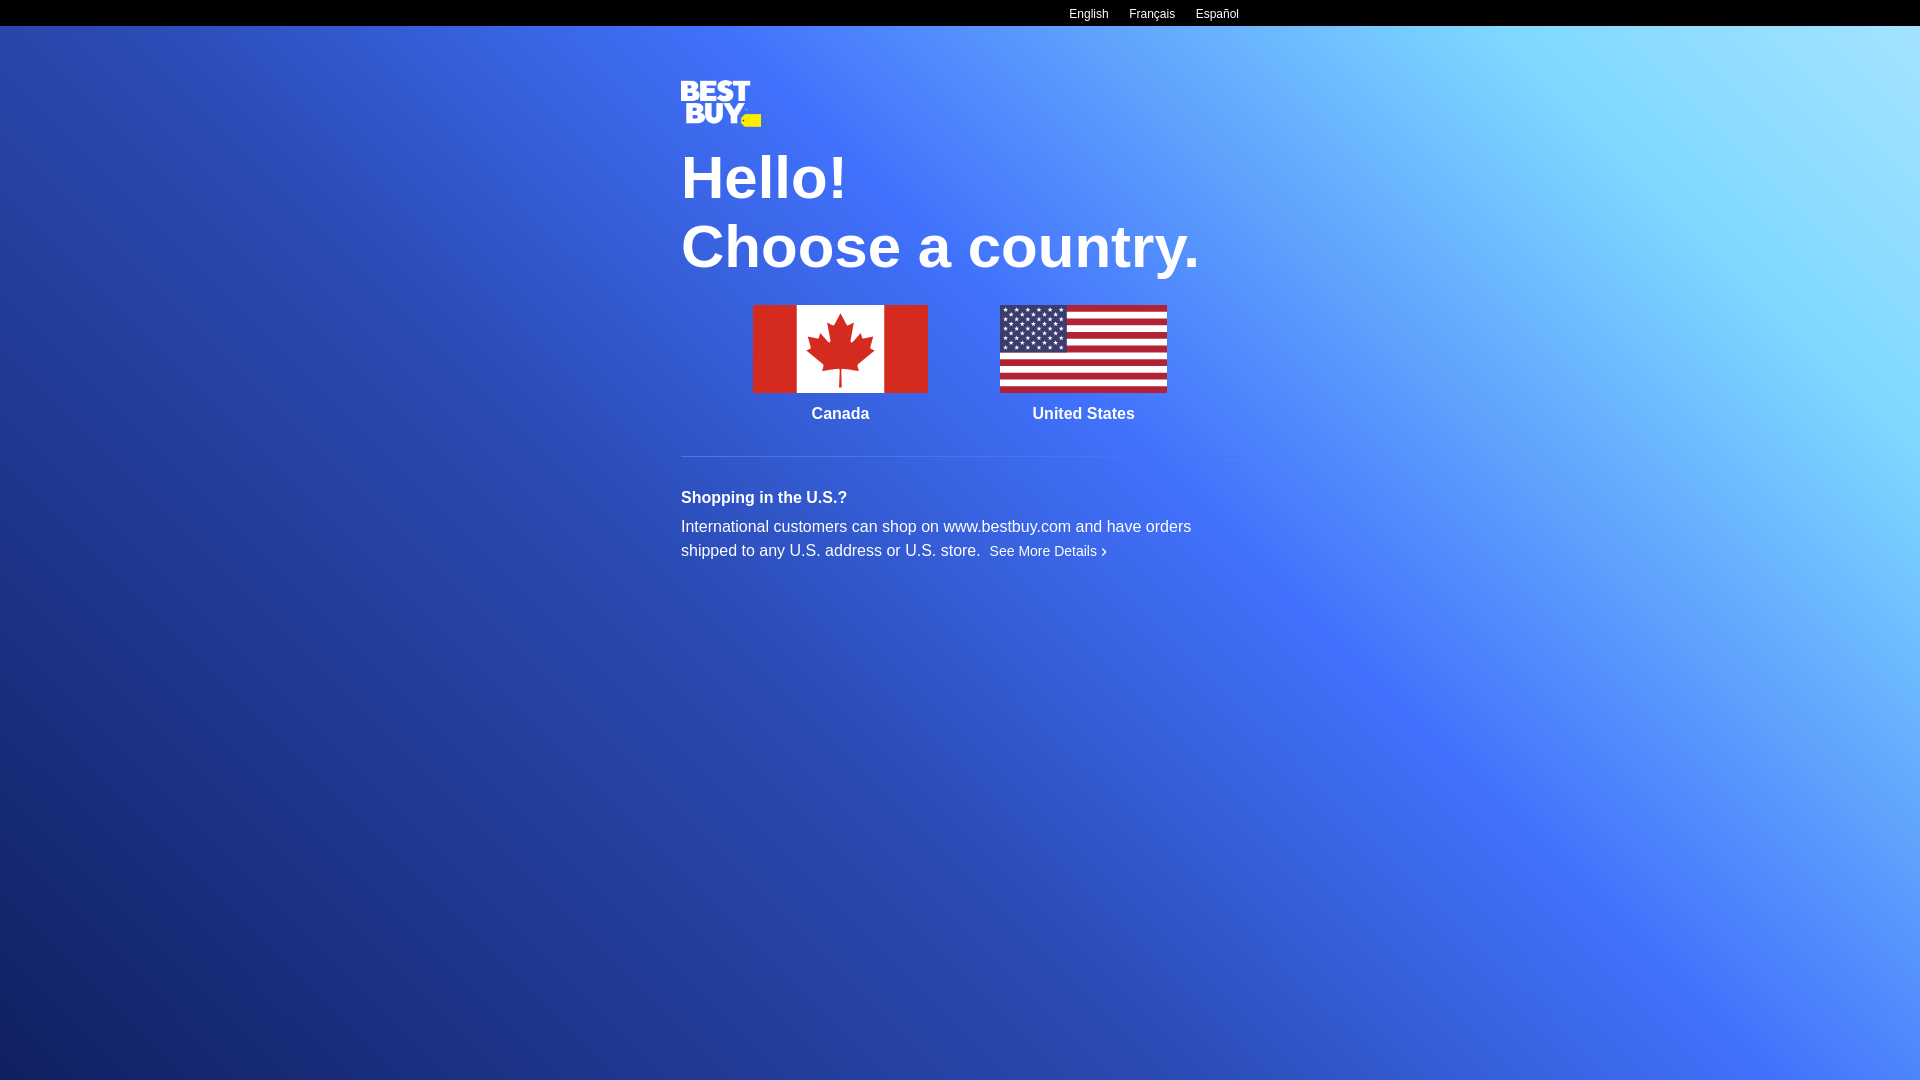  Describe the element at coordinates (1084, 364) in the screenshot. I see `United States` at that location.